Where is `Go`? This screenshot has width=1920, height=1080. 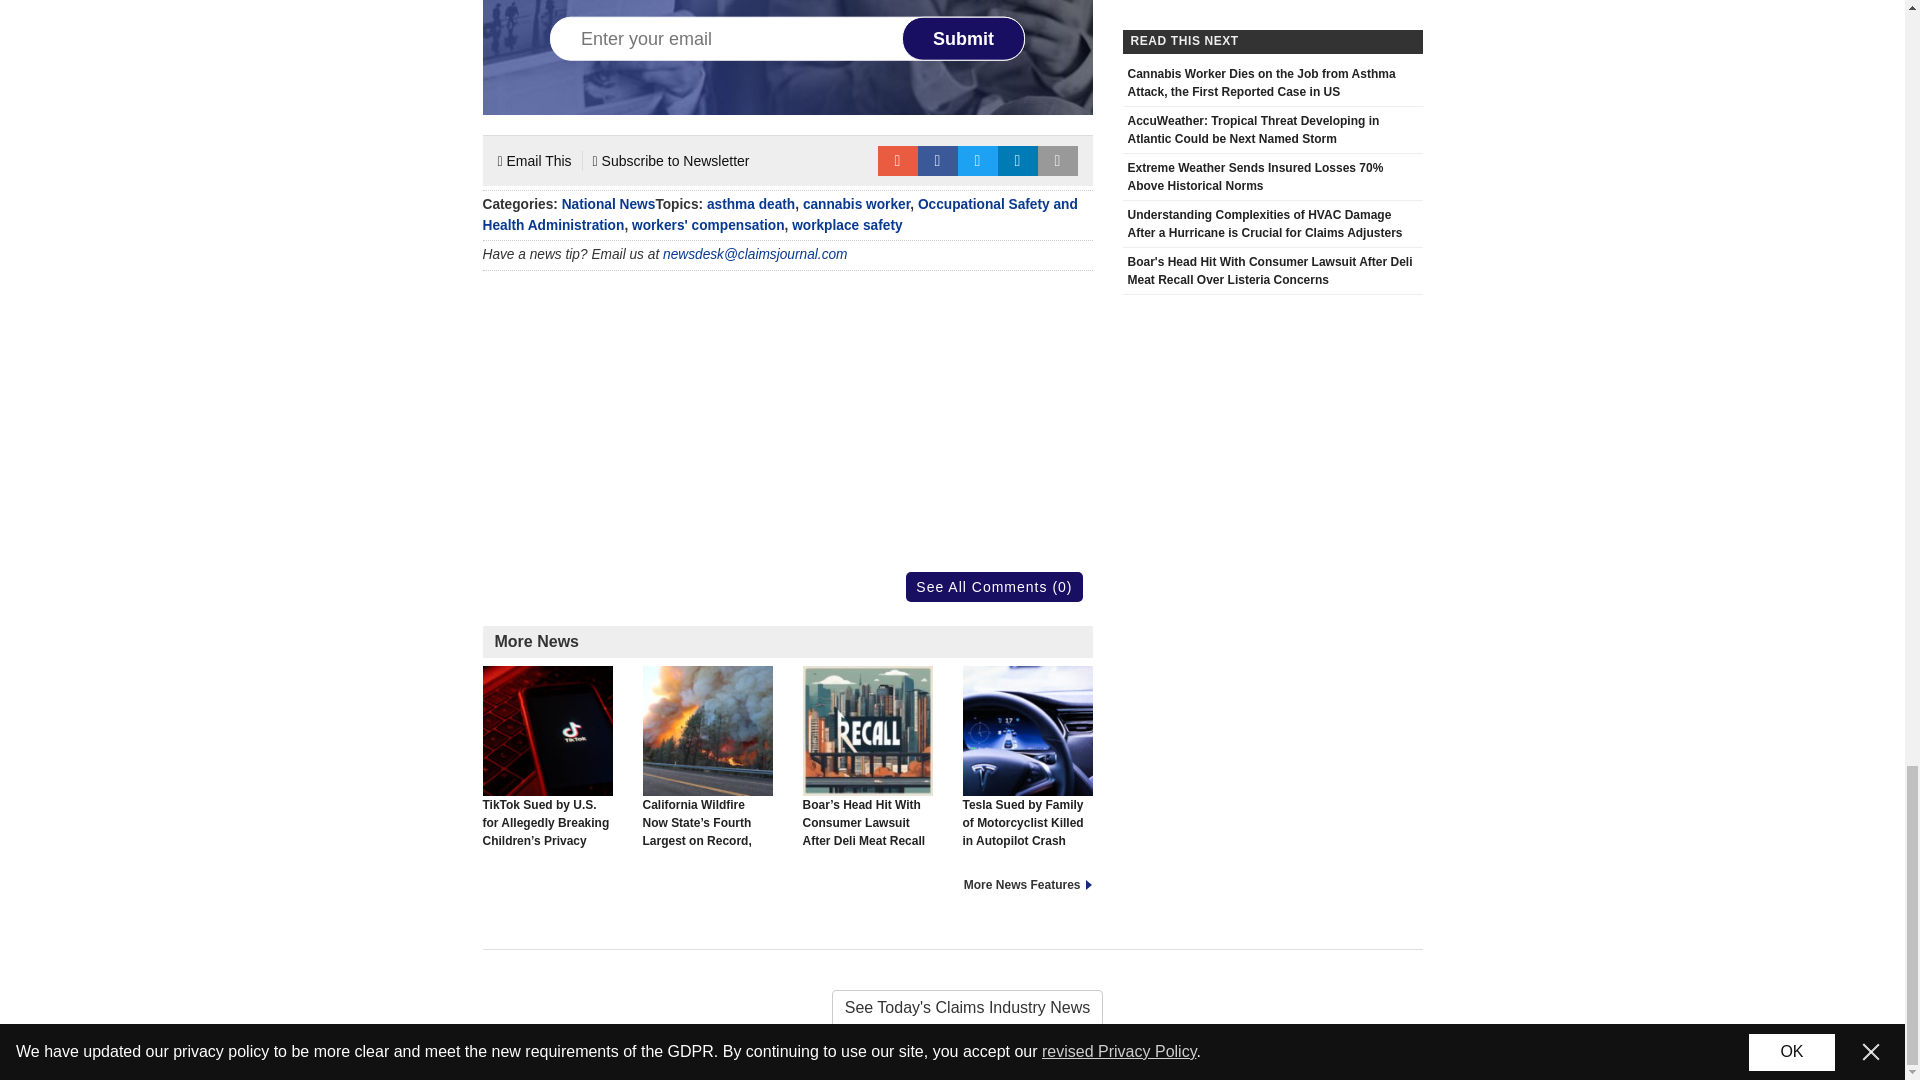 Go is located at coordinates (660, 859).